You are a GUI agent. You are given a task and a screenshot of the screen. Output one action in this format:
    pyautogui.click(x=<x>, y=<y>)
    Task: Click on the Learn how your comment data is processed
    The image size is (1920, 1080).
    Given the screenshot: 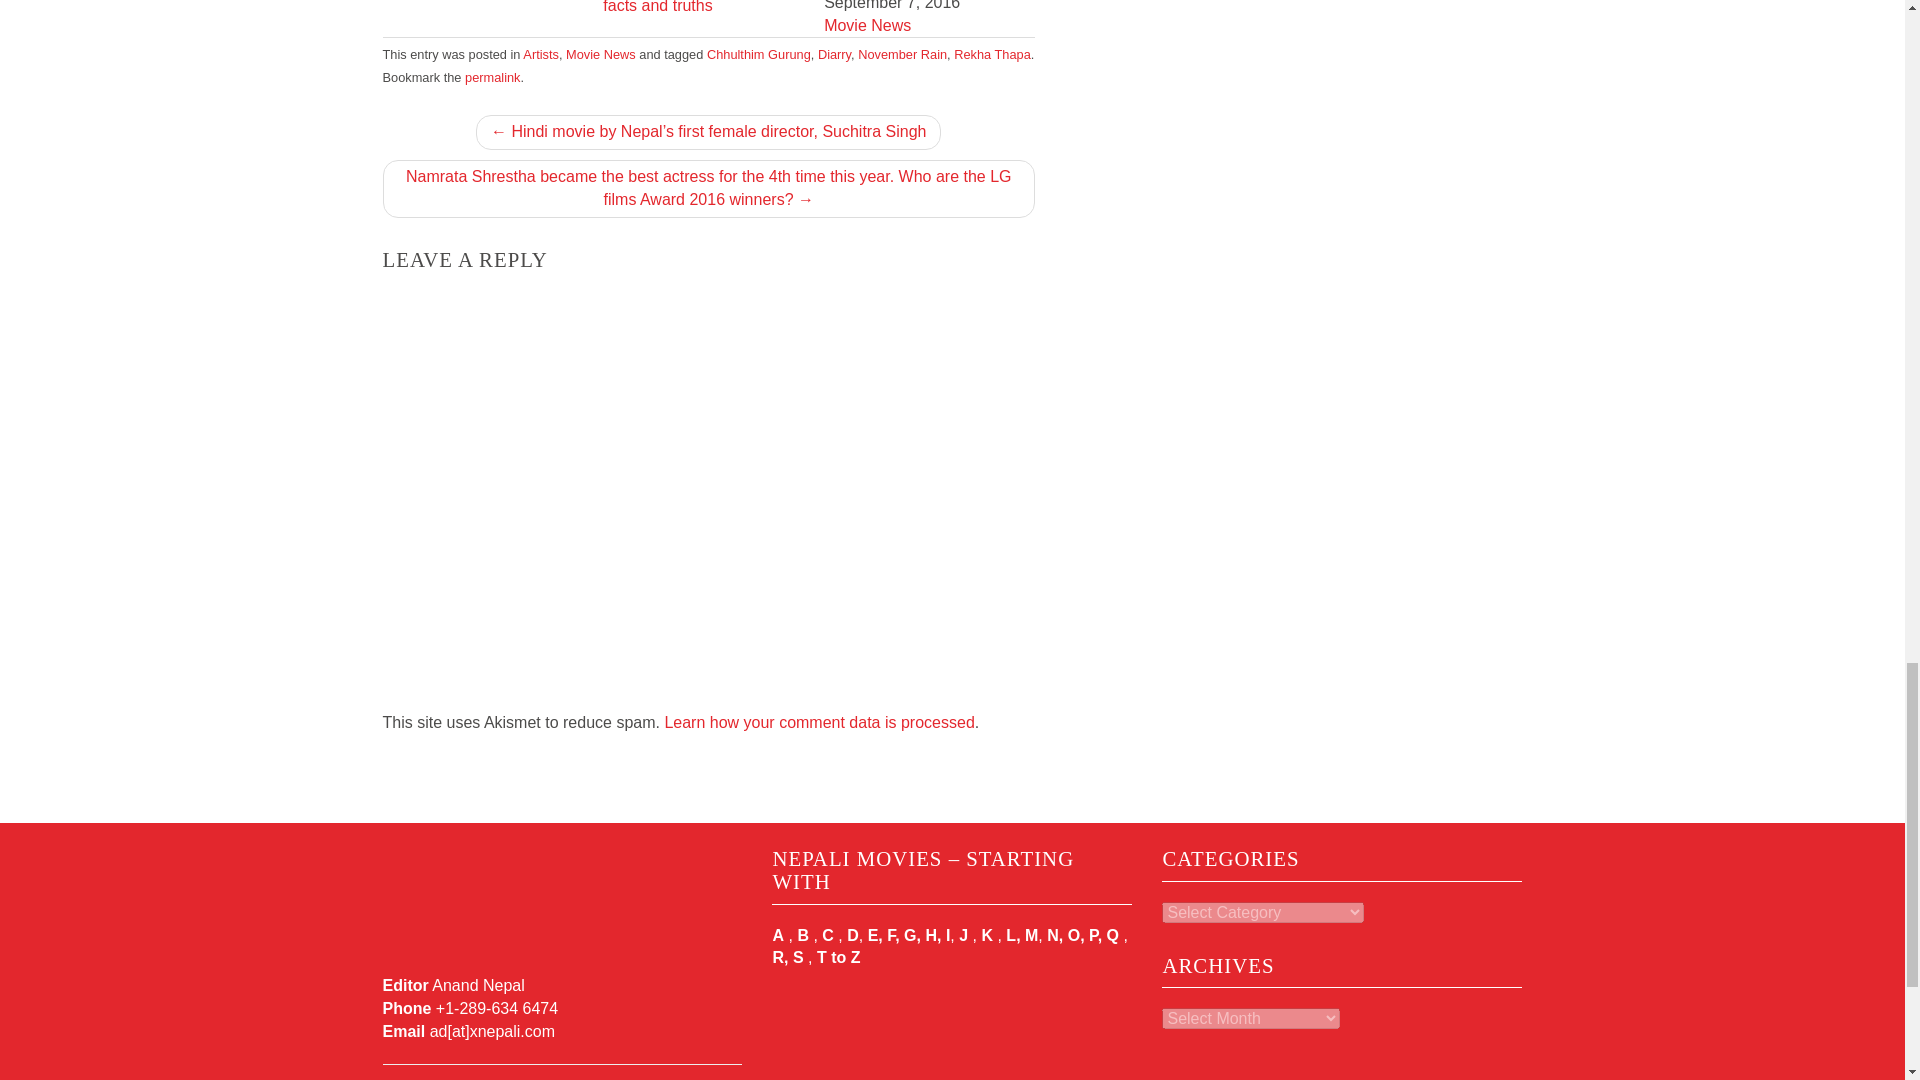 What is the action you would take?
    pyautogui.click(x=818, y=722)
    